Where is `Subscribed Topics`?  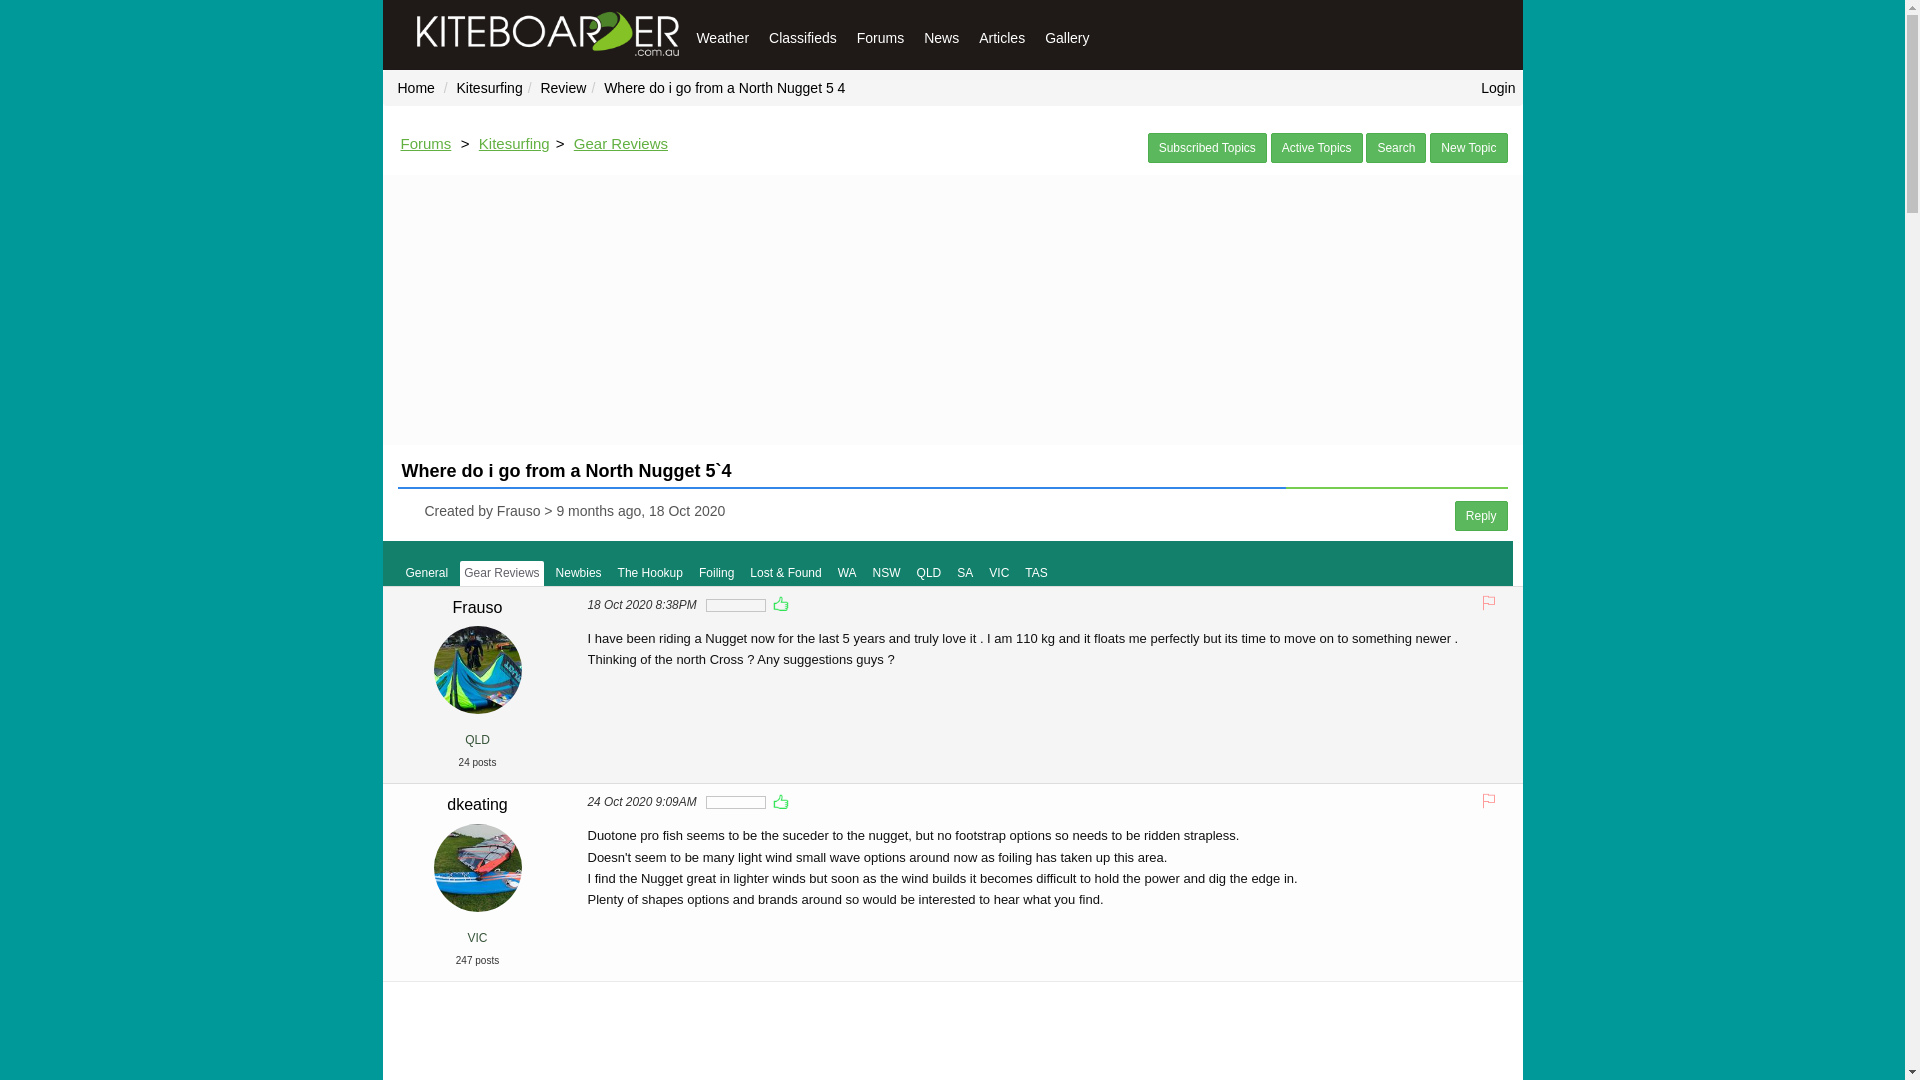
Subscribed Topics is located at coordinates (1208, 148).